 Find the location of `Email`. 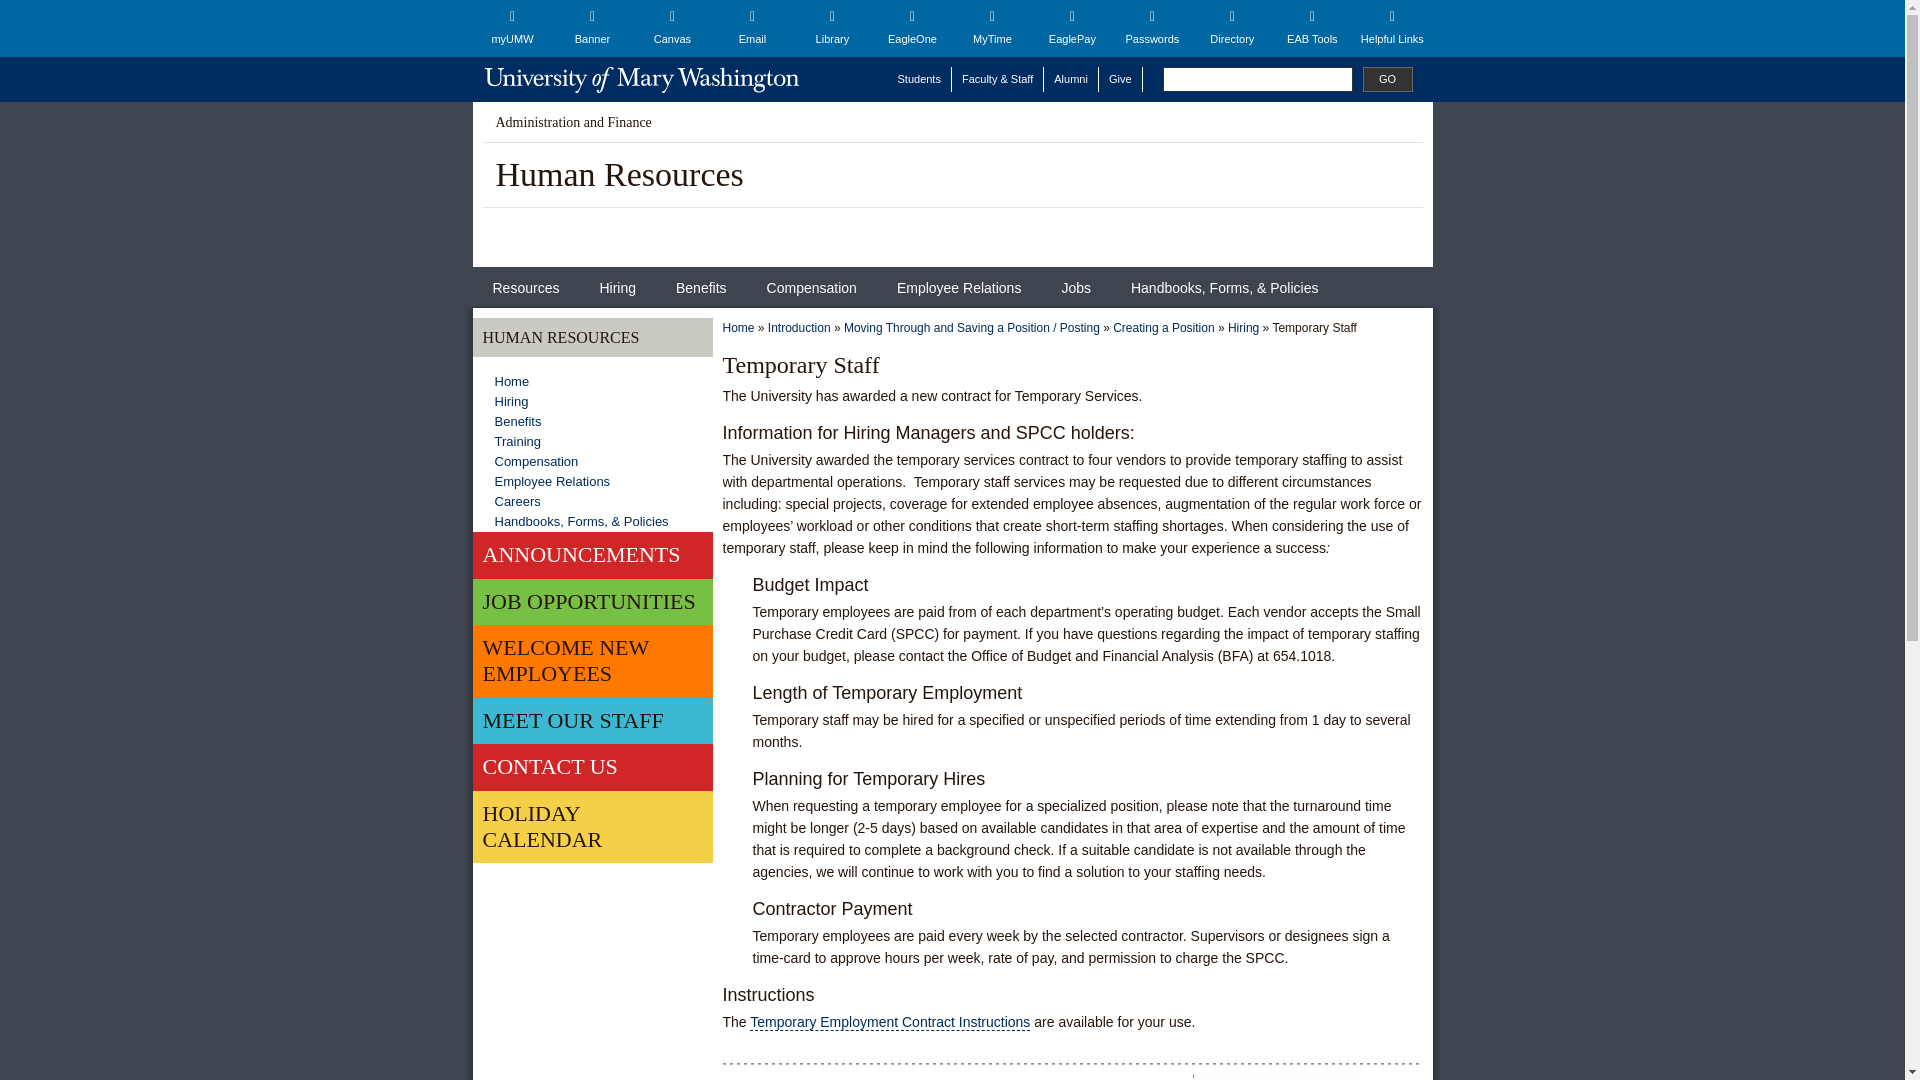

Email is located at coordinates (752, 28).